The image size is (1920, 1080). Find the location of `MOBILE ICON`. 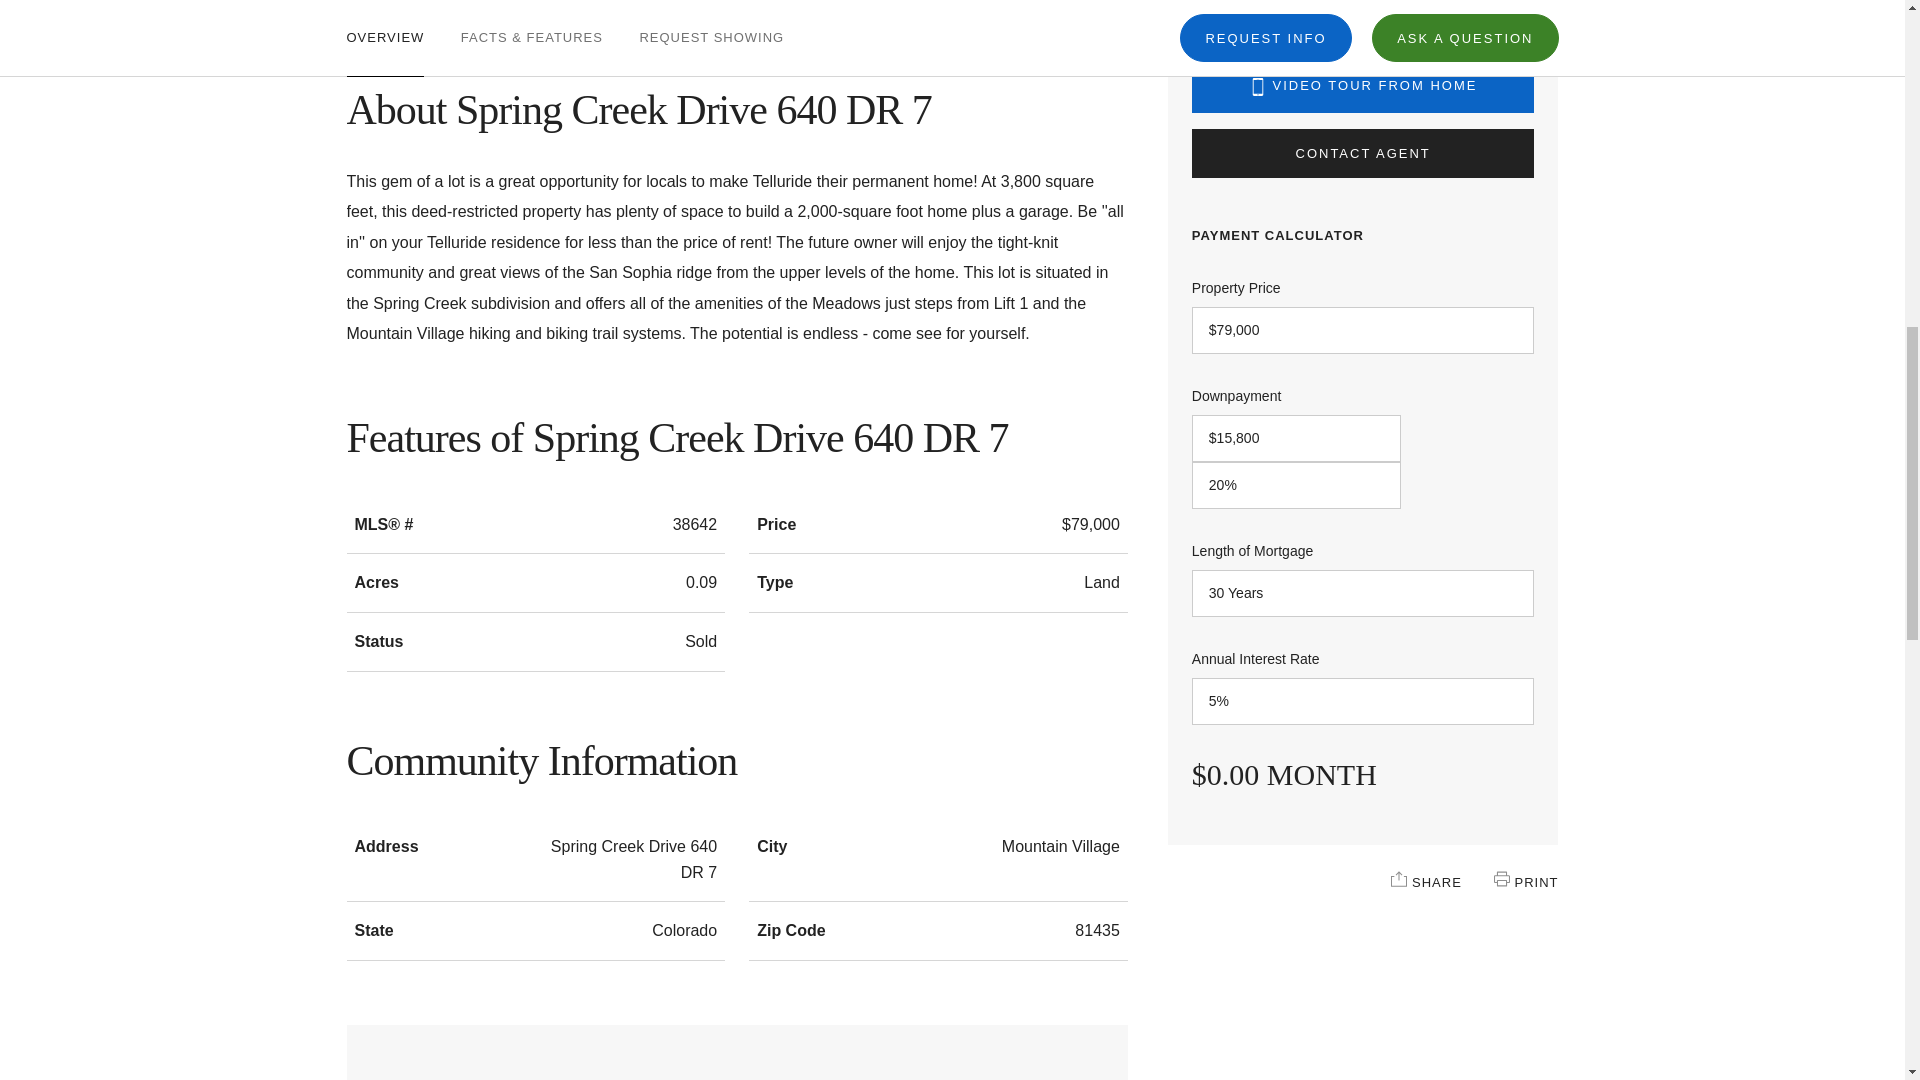

MOBILE ICON is located at coordinates (1258, 86).